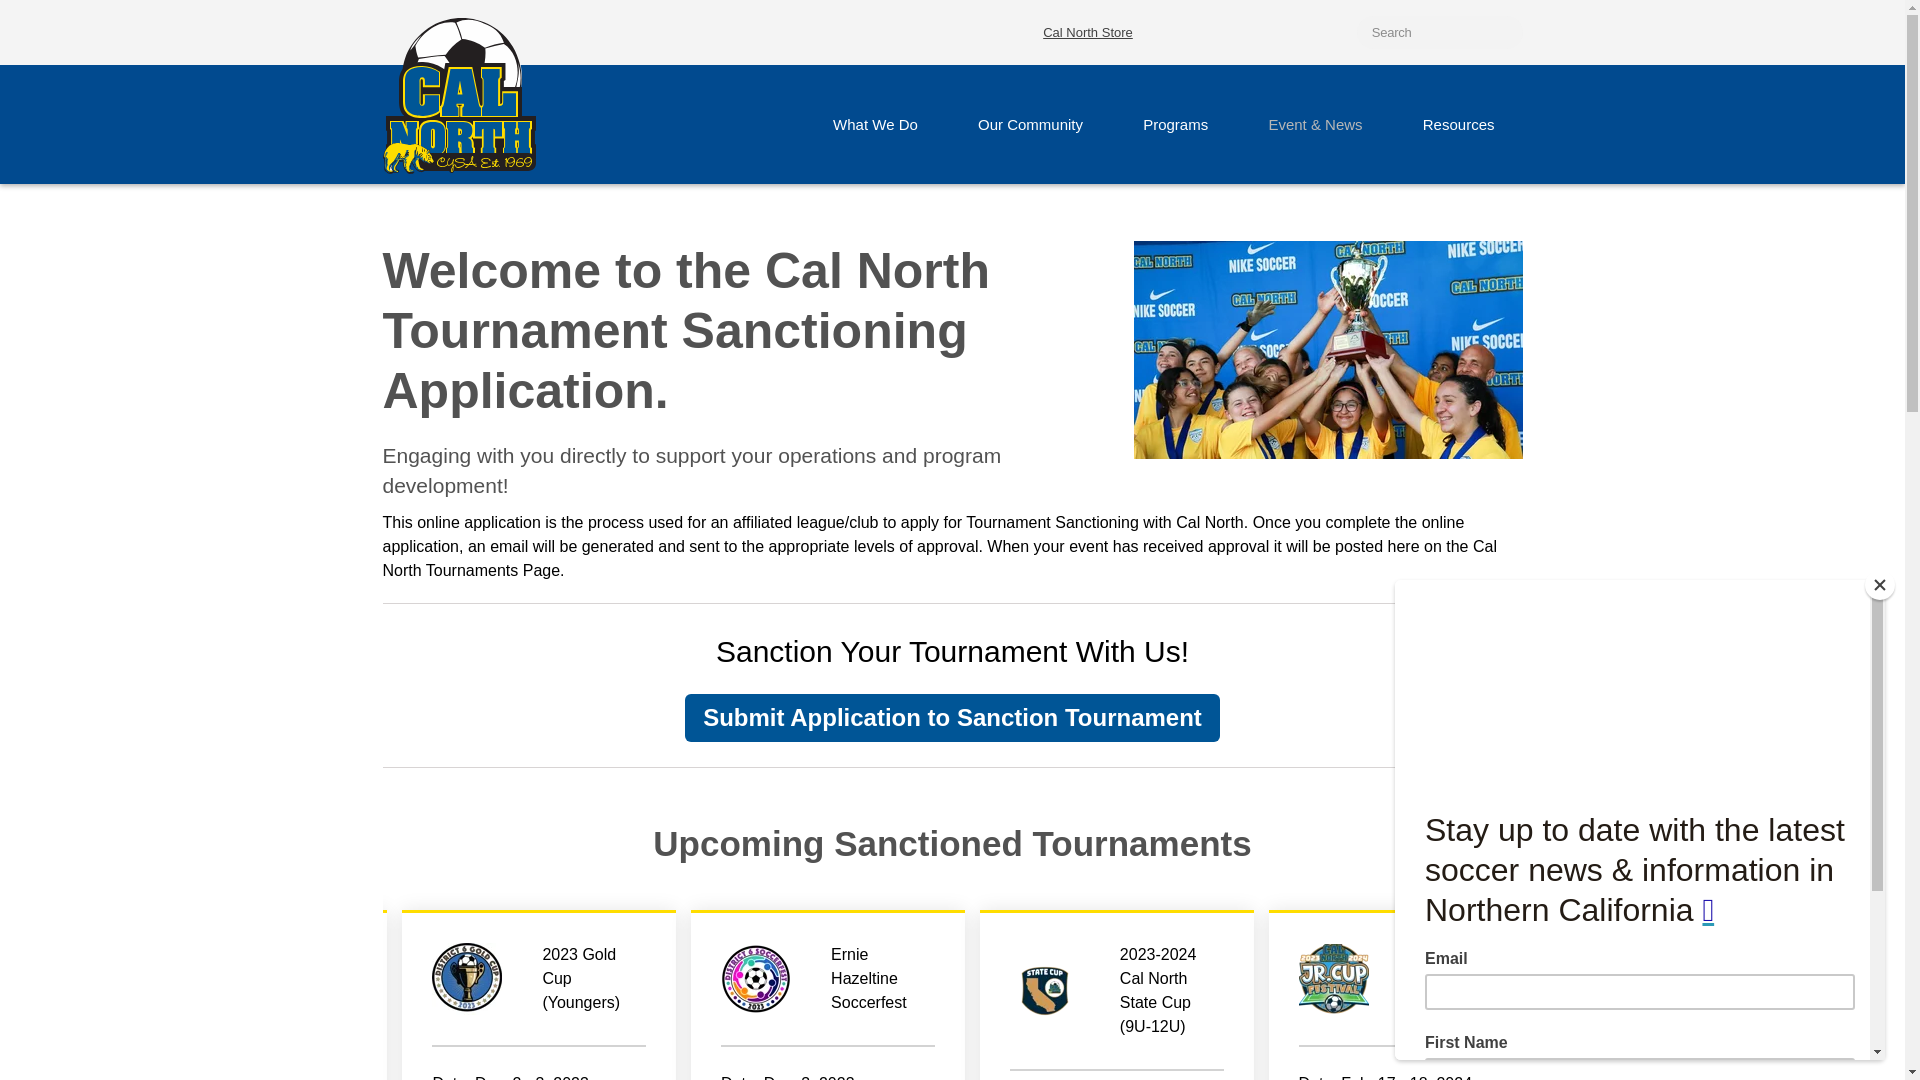  I want to click on Our Community, so click(1030, 124).